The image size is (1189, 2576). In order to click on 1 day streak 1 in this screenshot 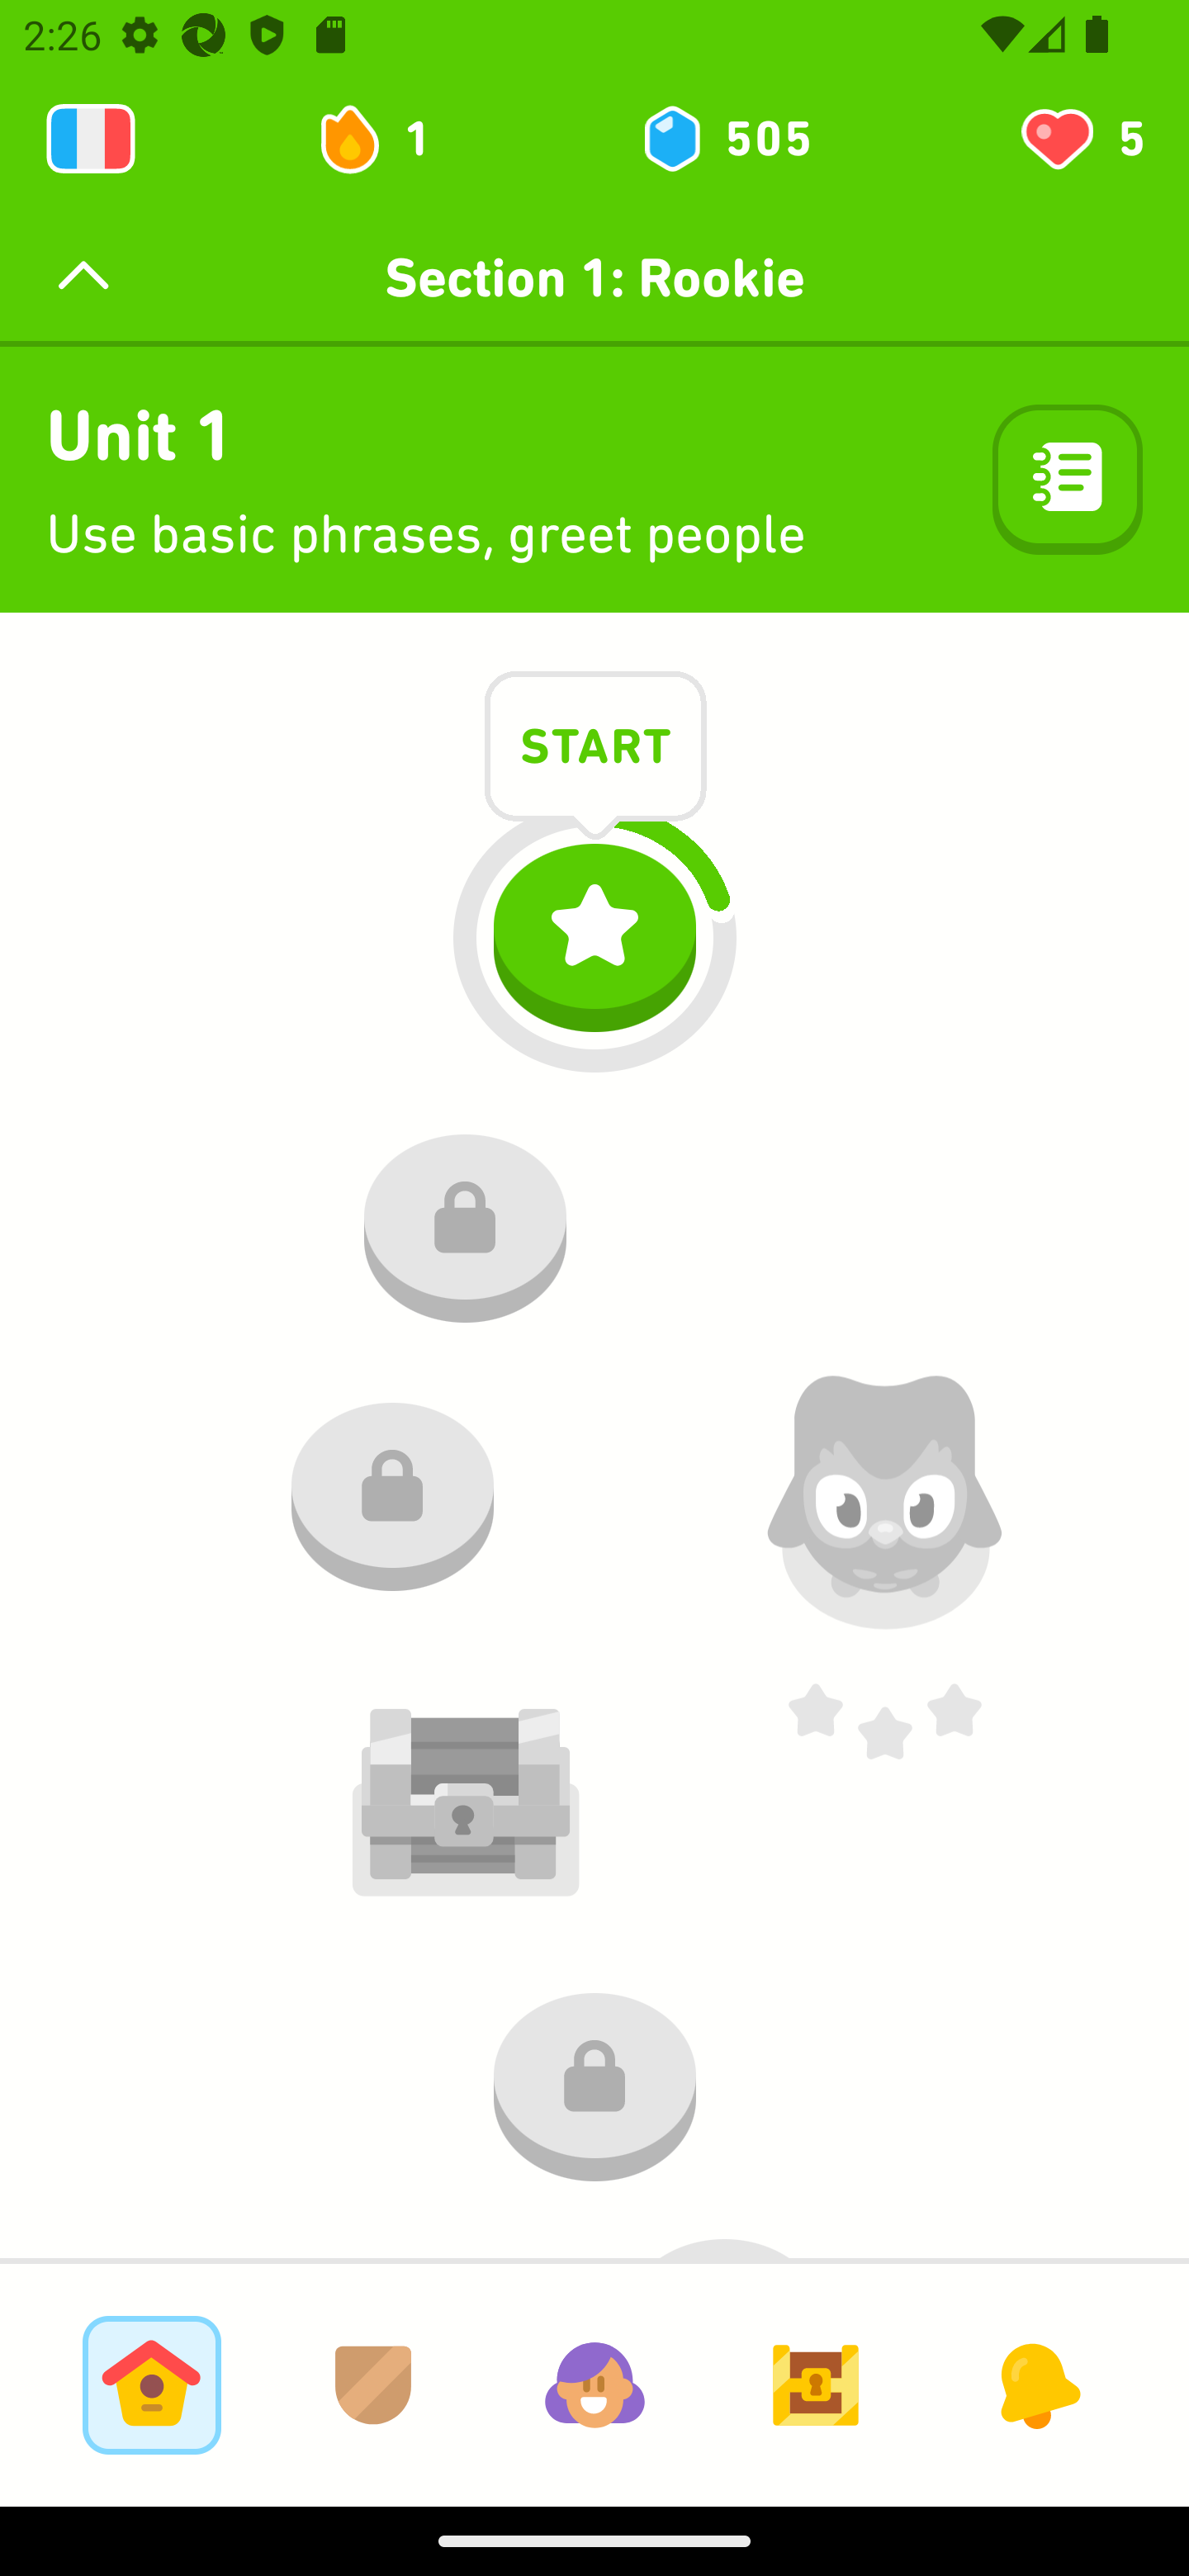, I will do `click(388, 139)`.